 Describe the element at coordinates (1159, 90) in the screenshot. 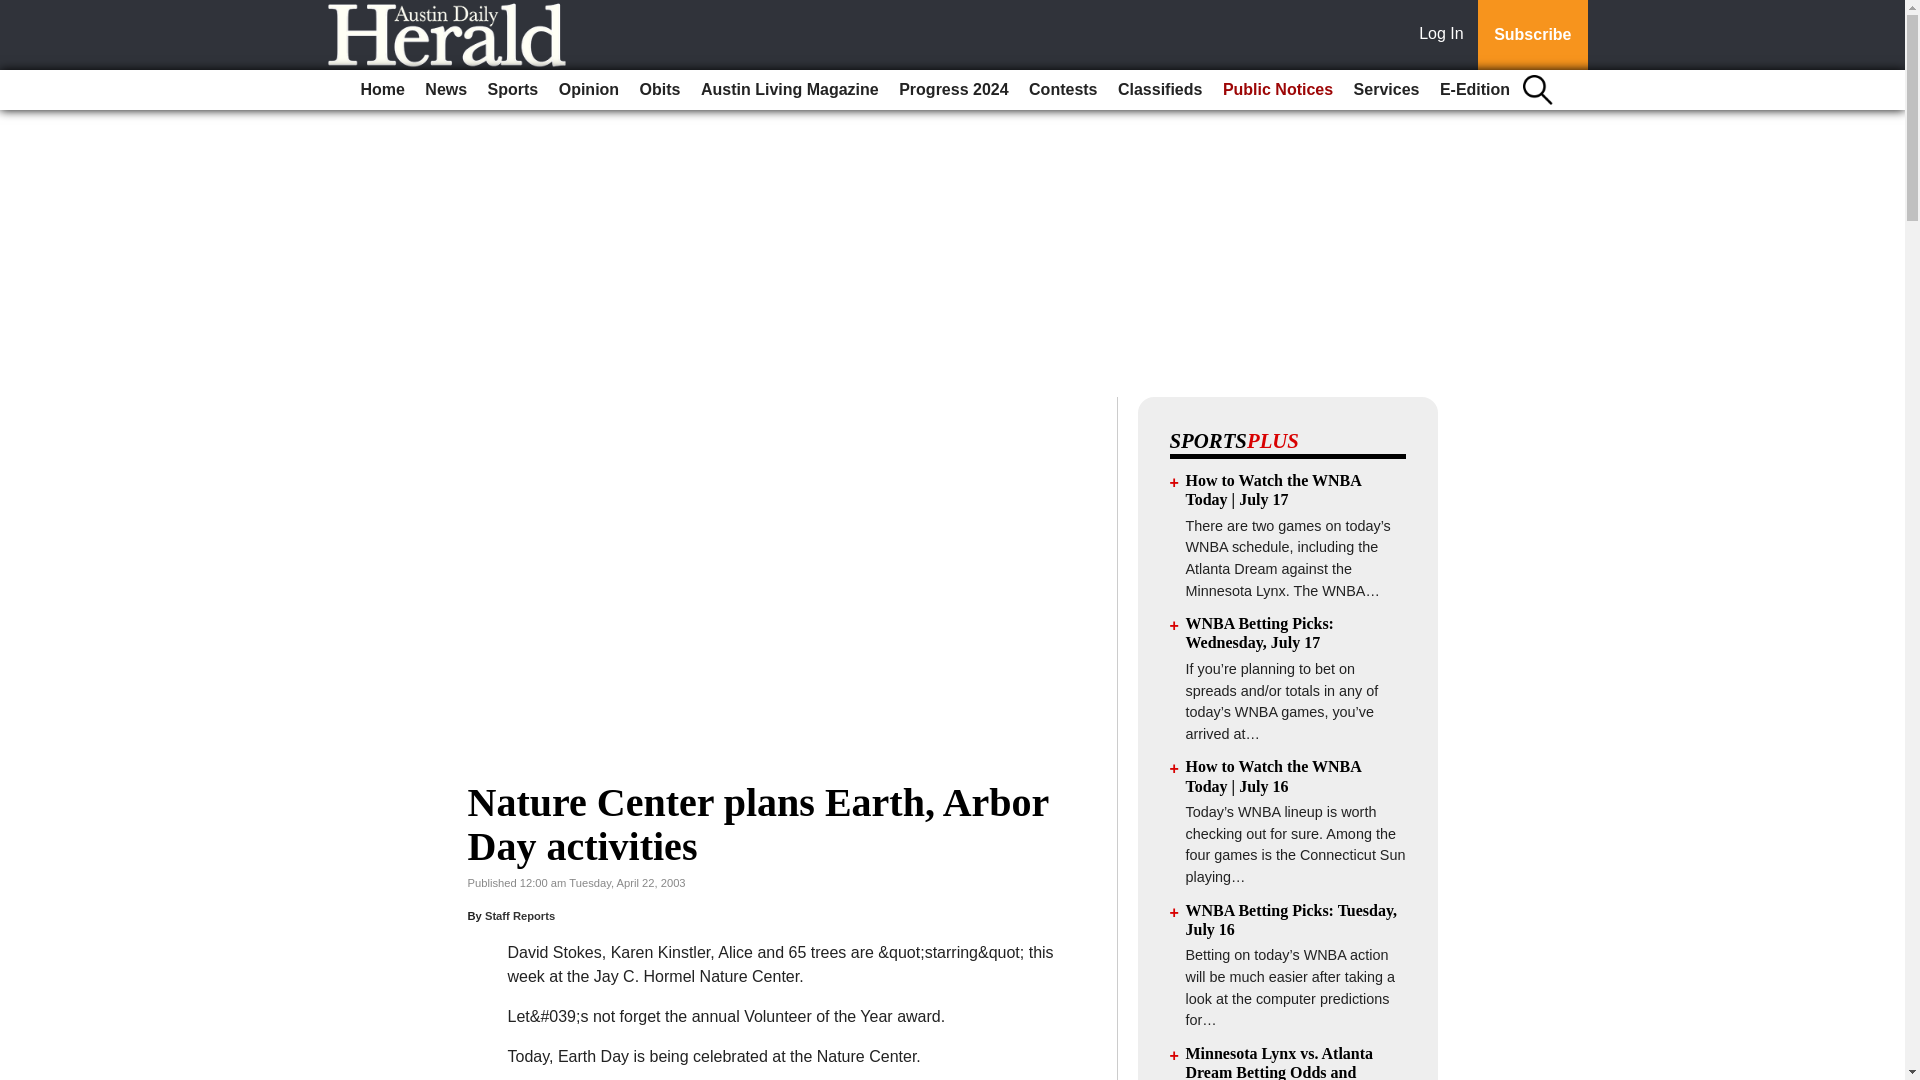

I see `Classifieds` at that location.